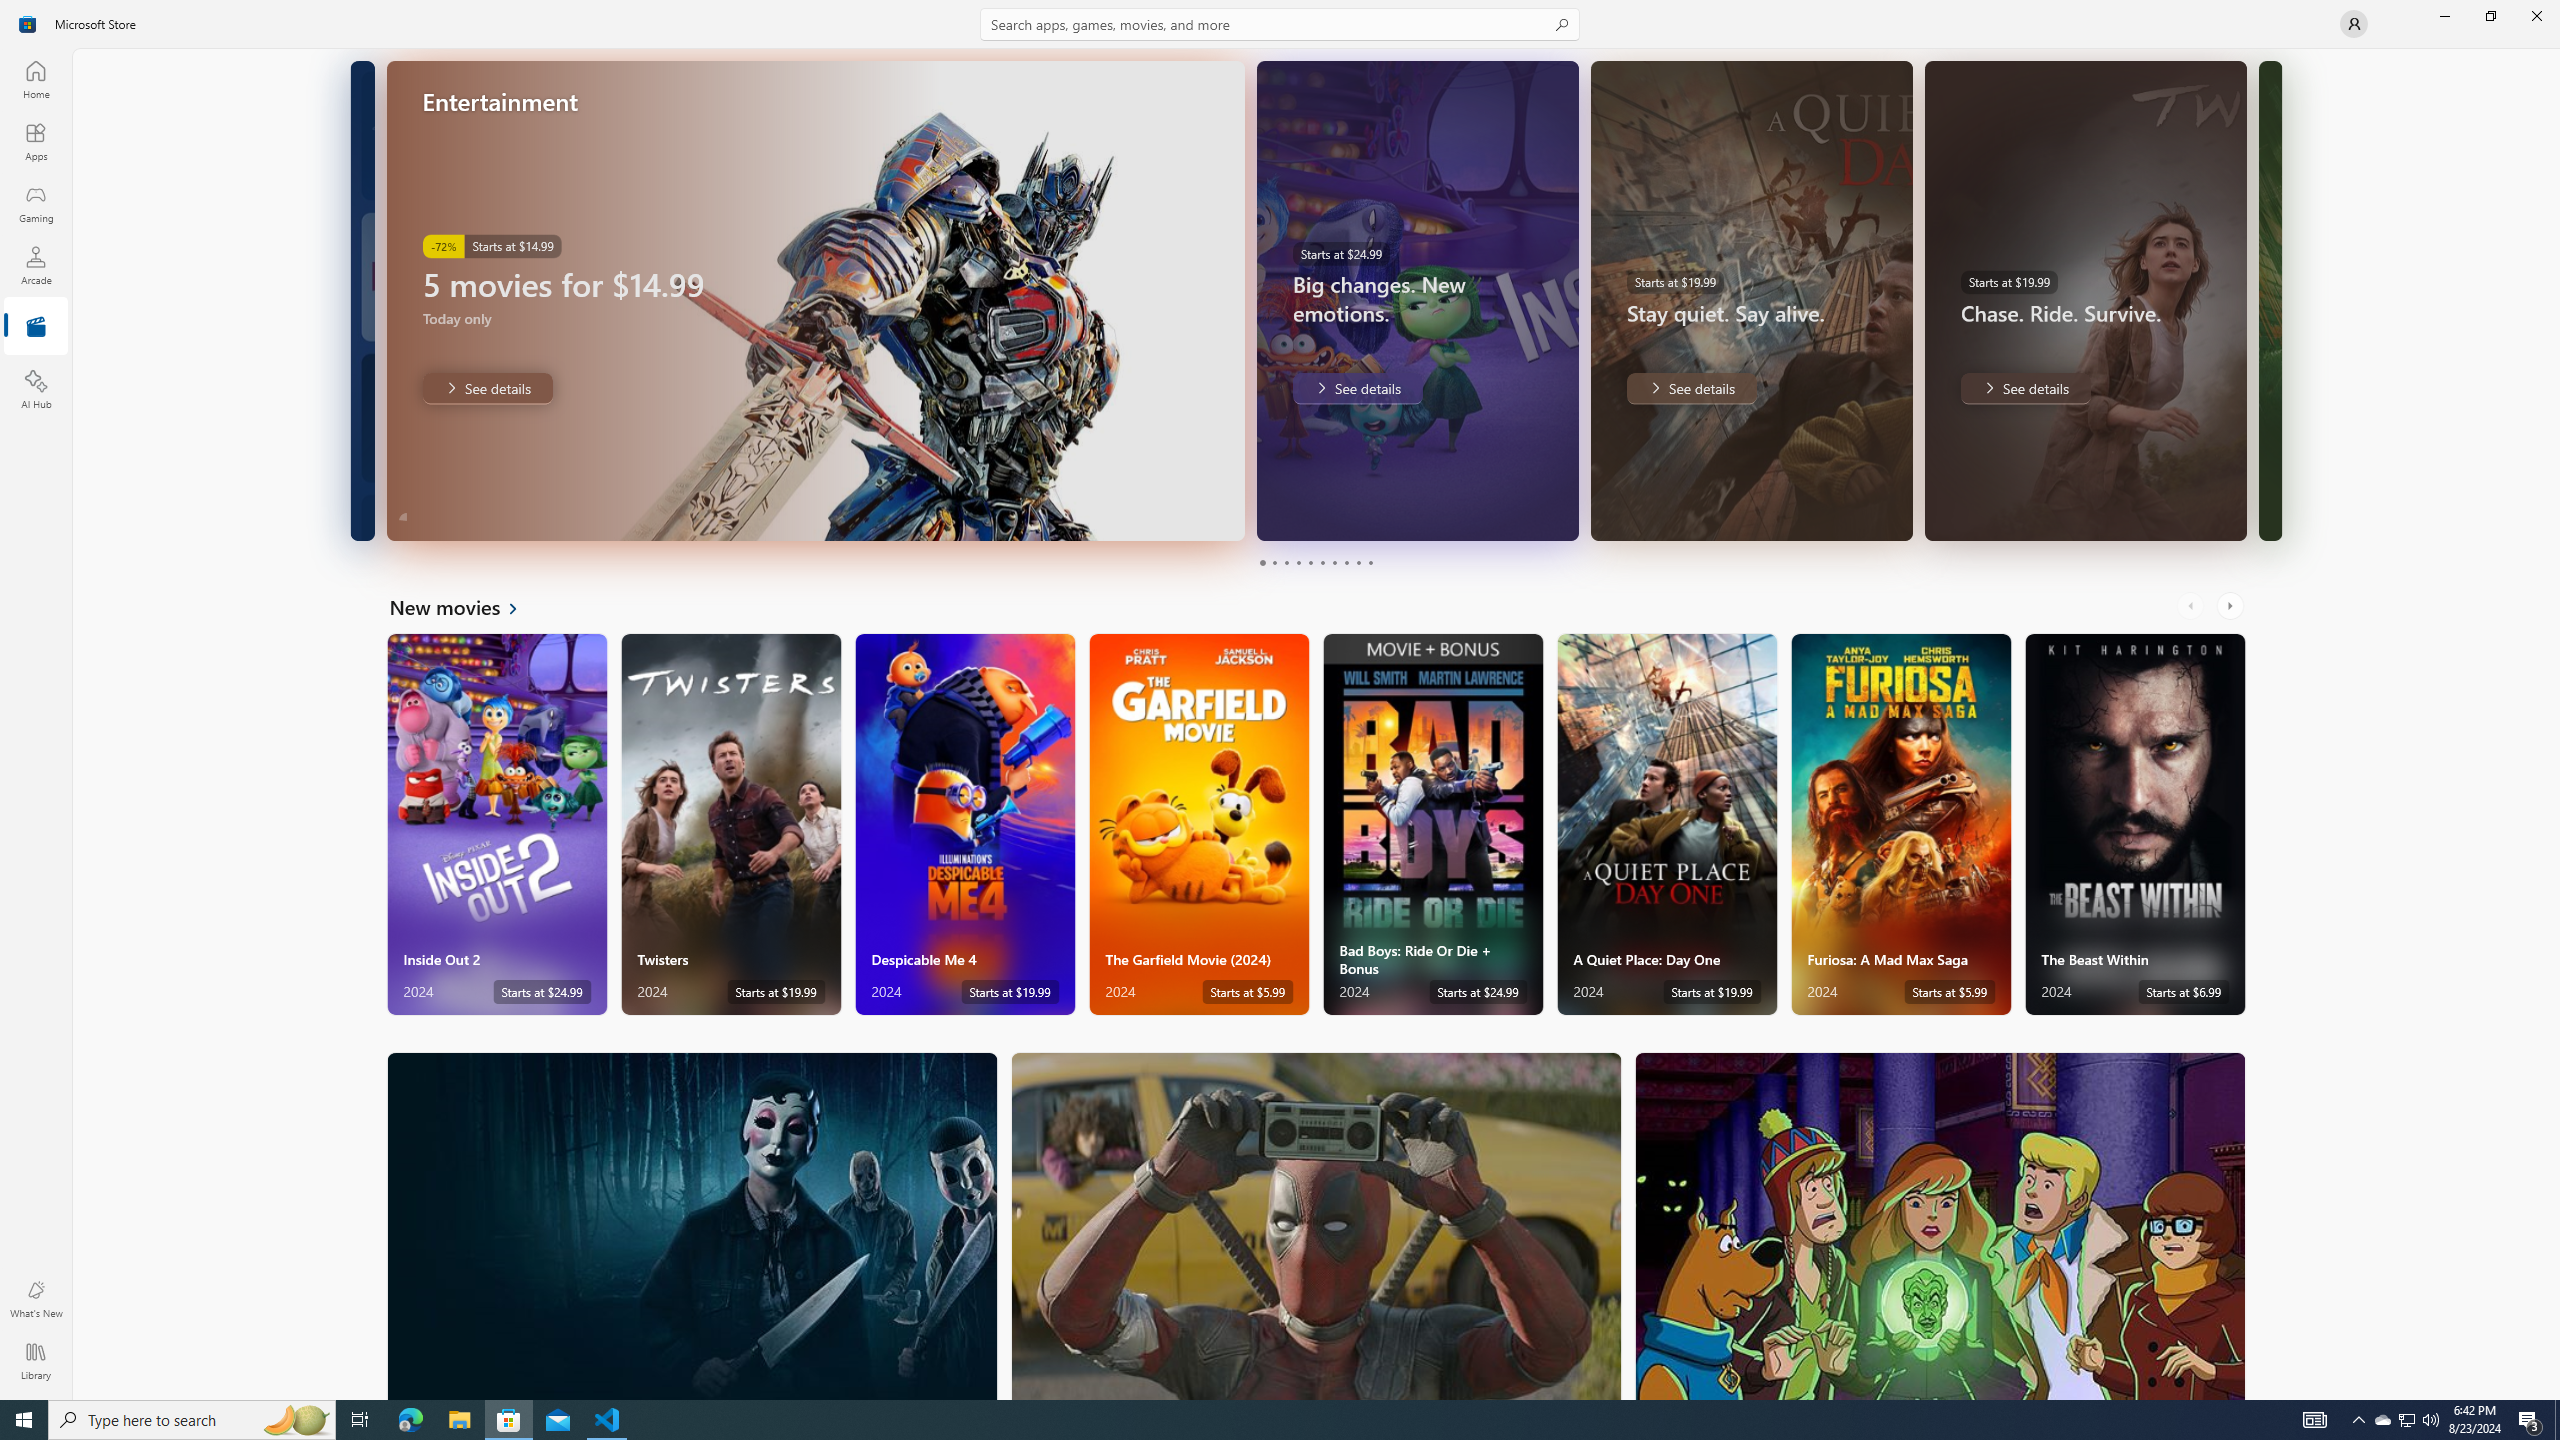 The image size is (2560, 1440). What do you see at coordinates (2536, 16) in the screenshot?
I see `Close Microsoft Store` at bounding box center [2536, 16].